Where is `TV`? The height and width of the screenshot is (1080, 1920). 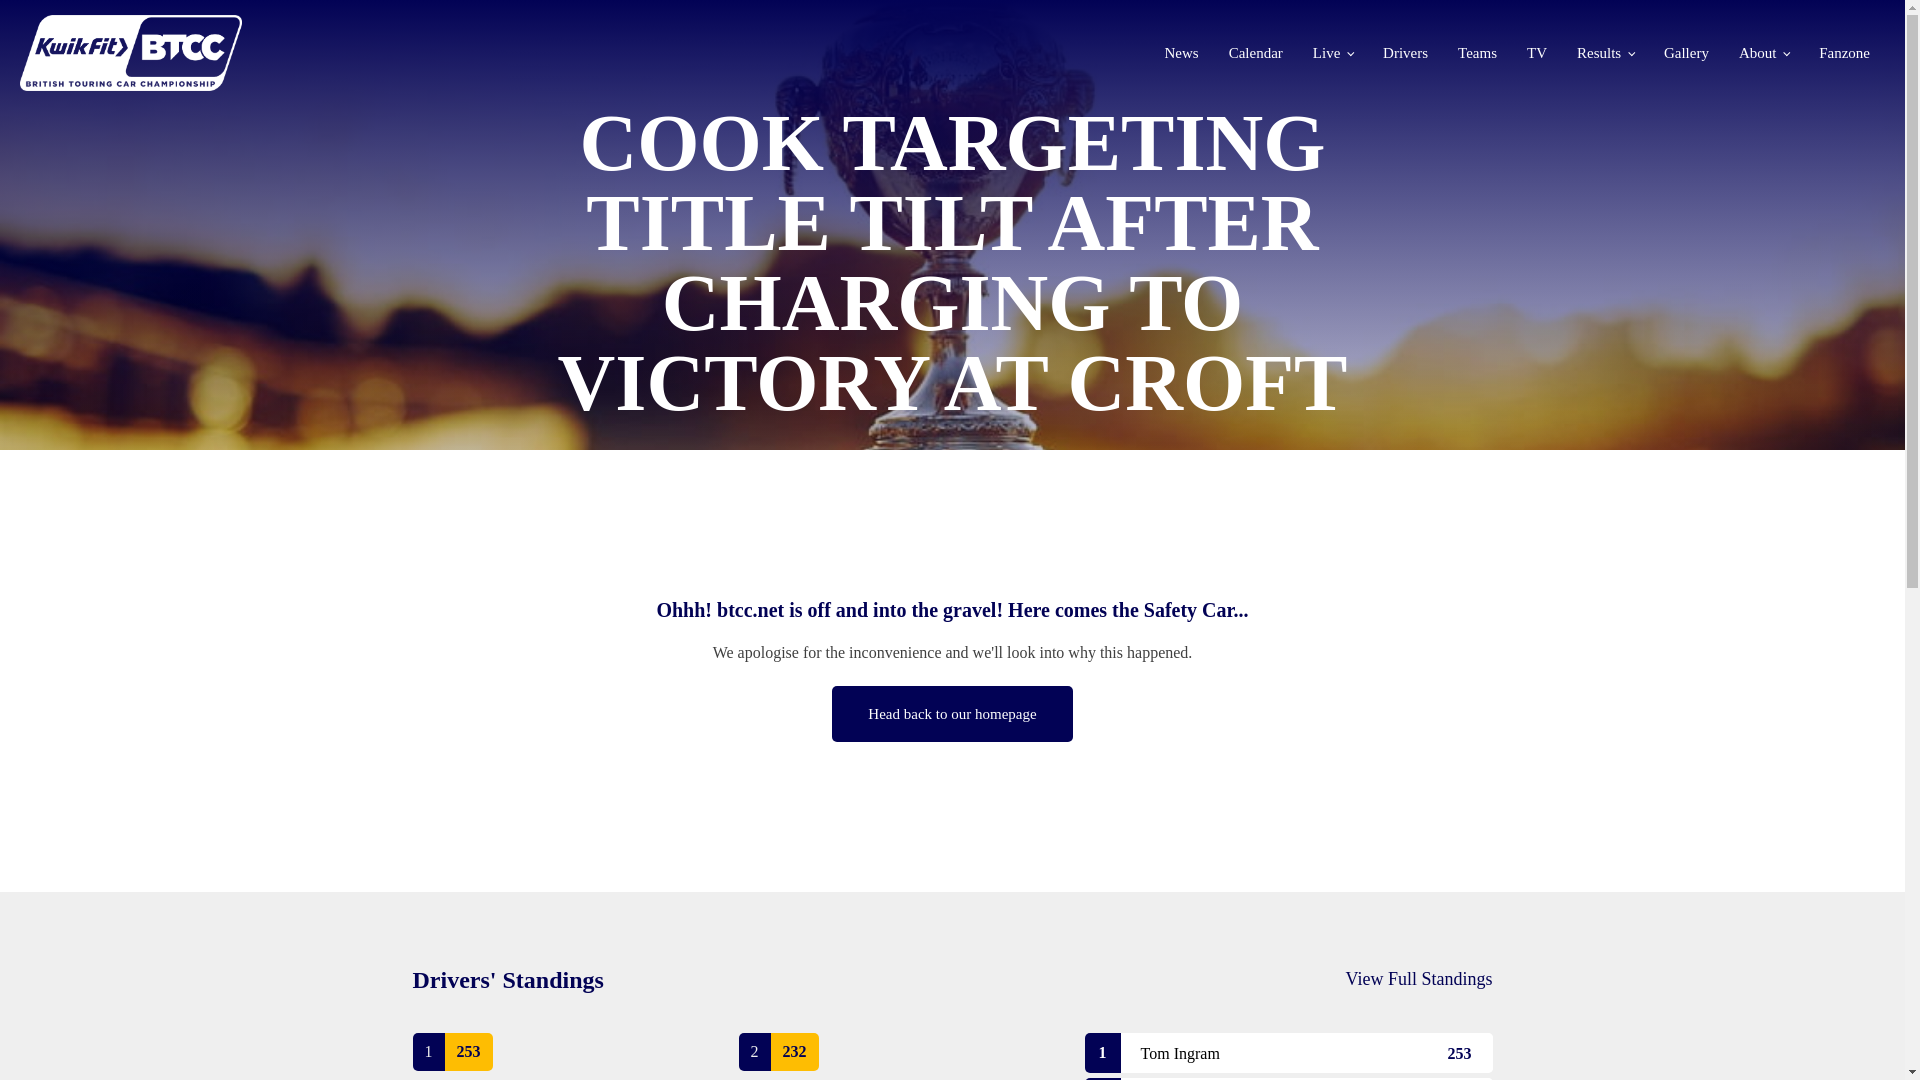
TV is located at coordinates (1536, 52).